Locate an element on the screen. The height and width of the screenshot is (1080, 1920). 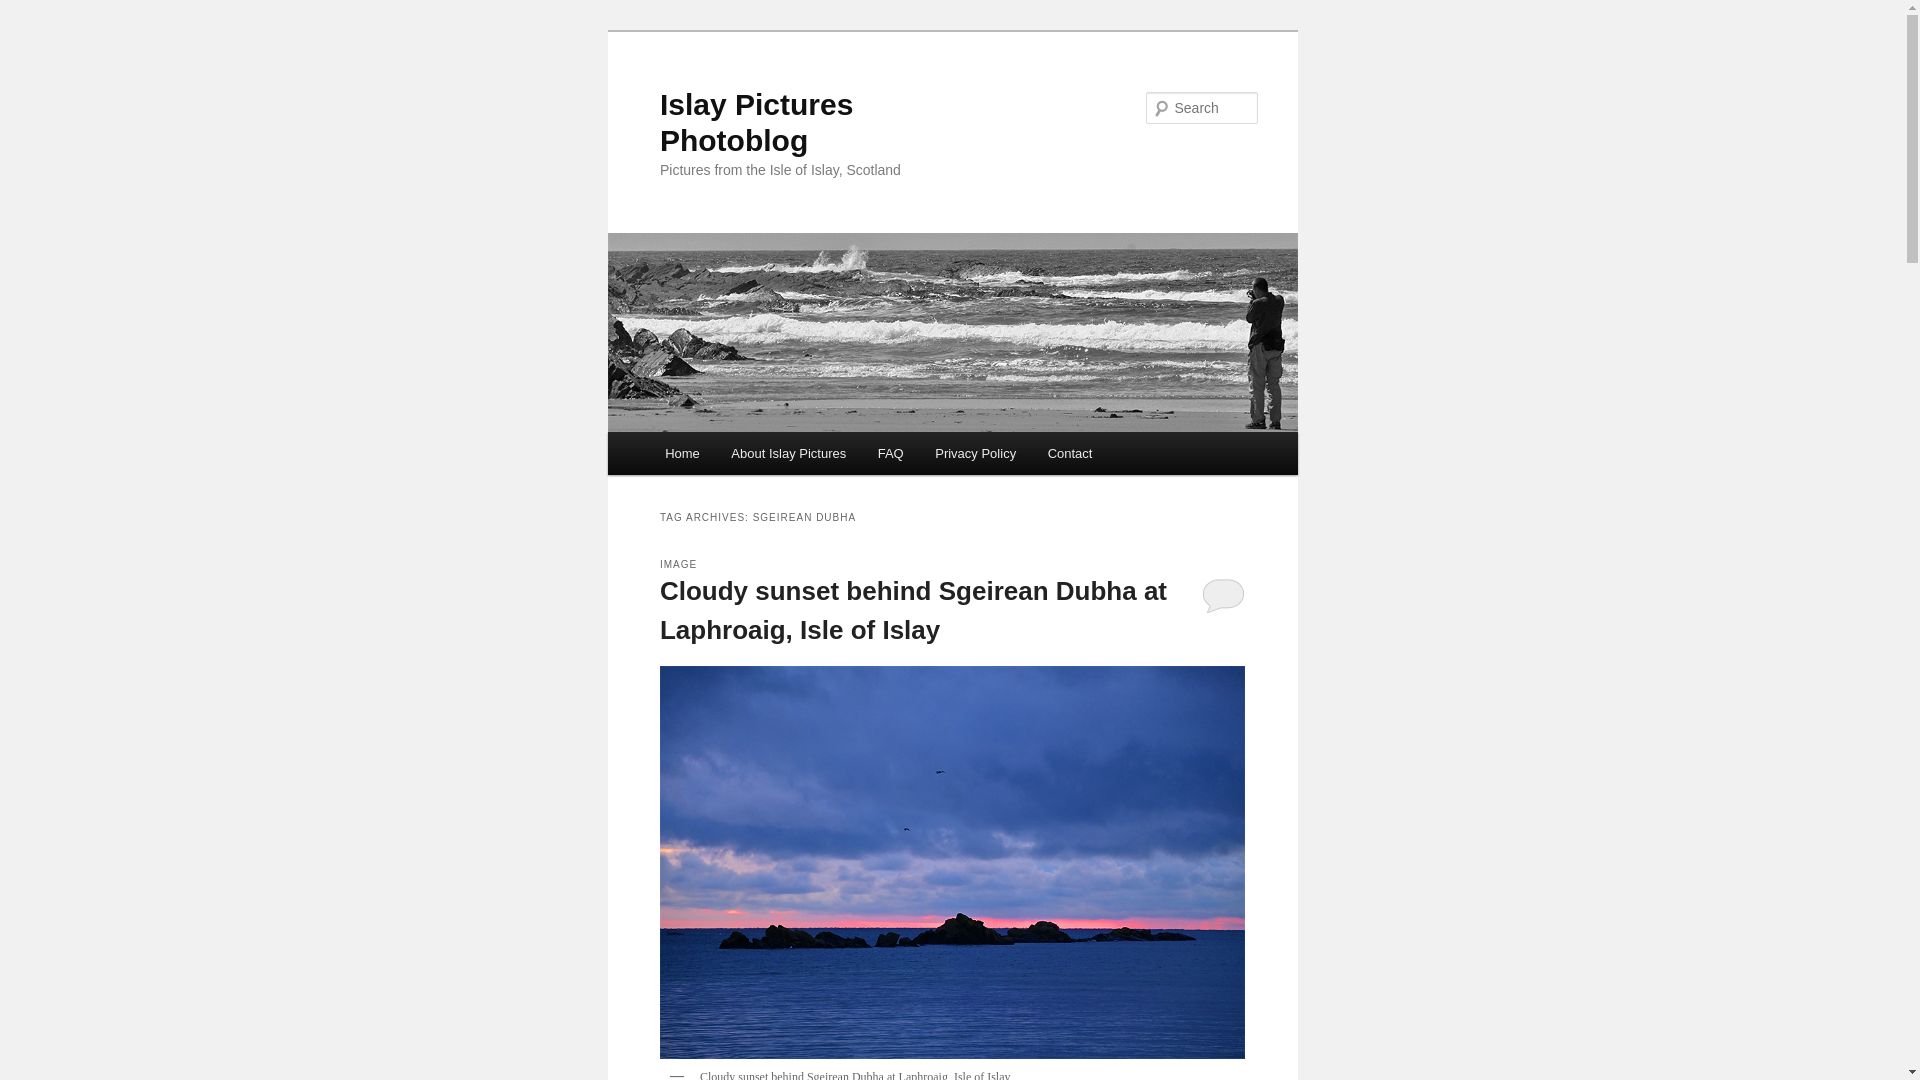
Home is located at coordinates (681, 454).